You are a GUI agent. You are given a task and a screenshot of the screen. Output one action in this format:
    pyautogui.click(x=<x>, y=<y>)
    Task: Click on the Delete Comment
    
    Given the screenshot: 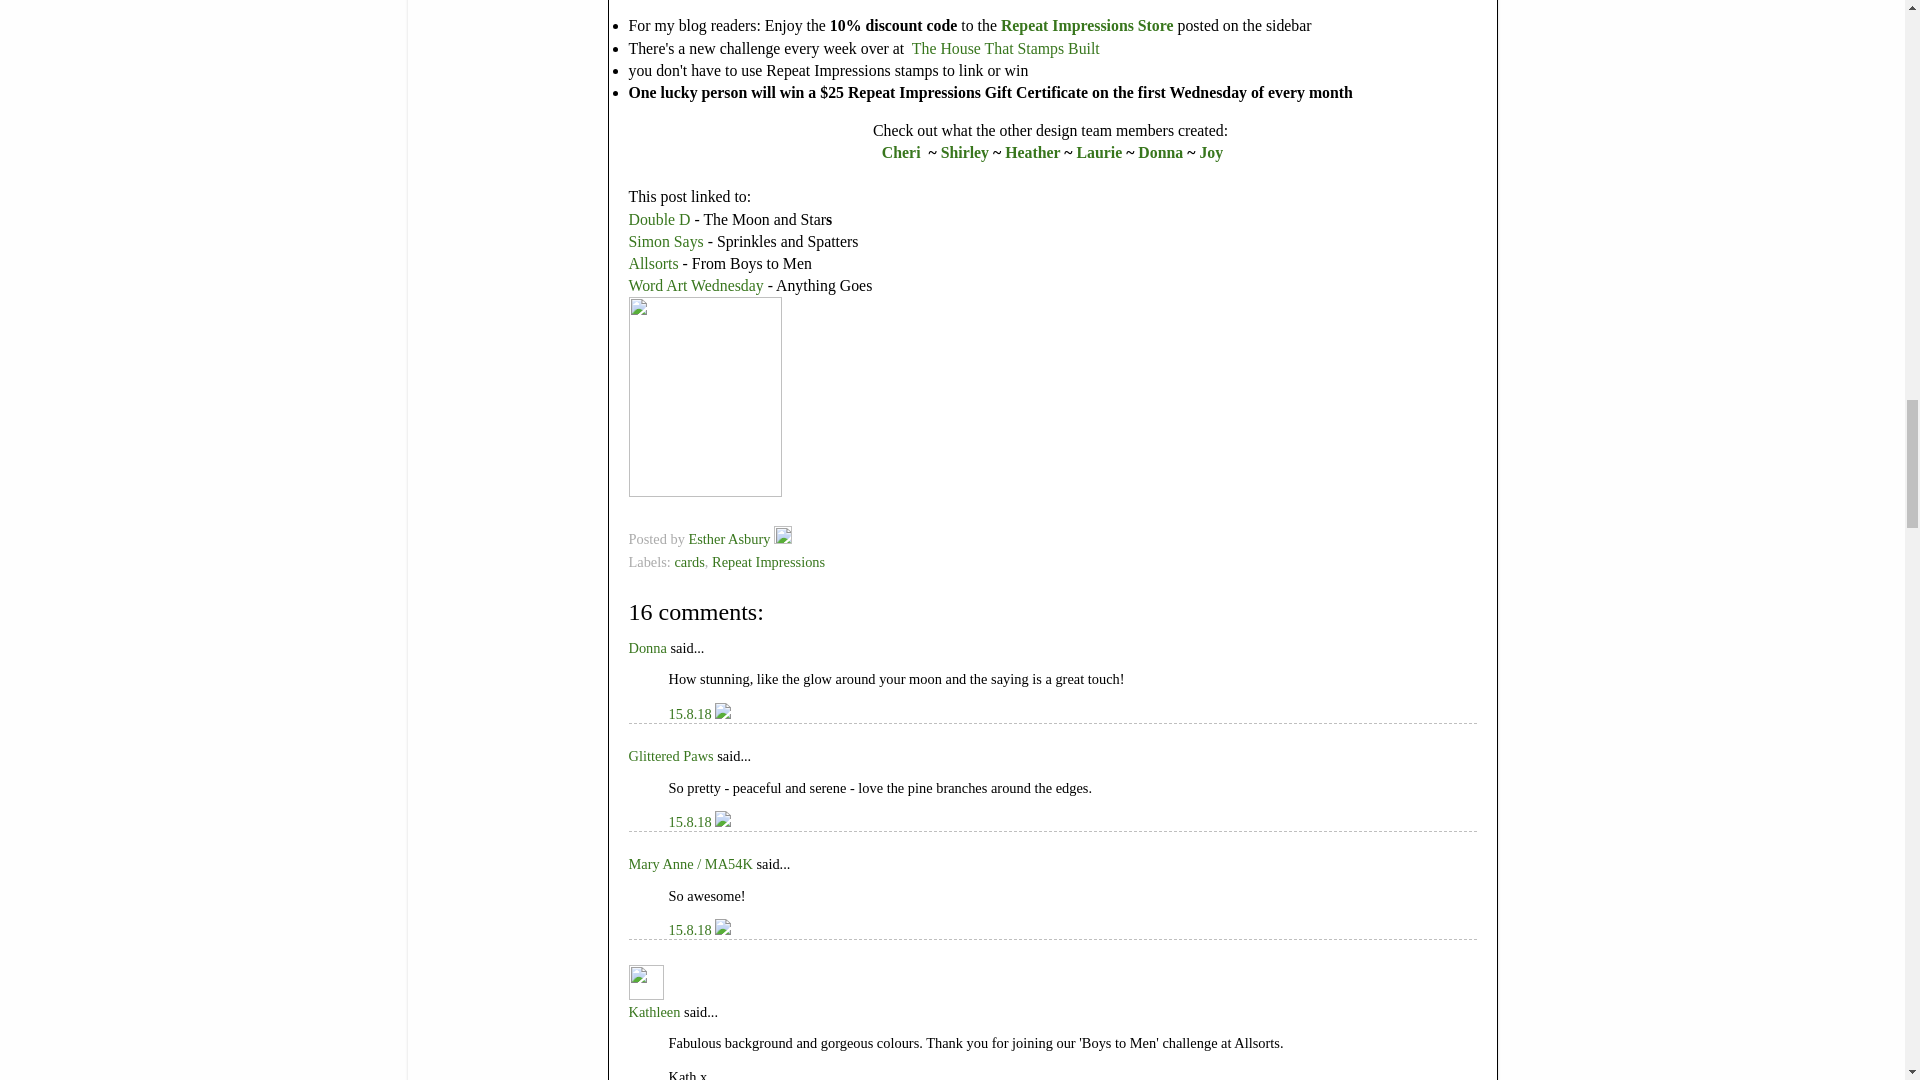 What is the action you would take?
    pyautogui.click(x=722, y=714)
    